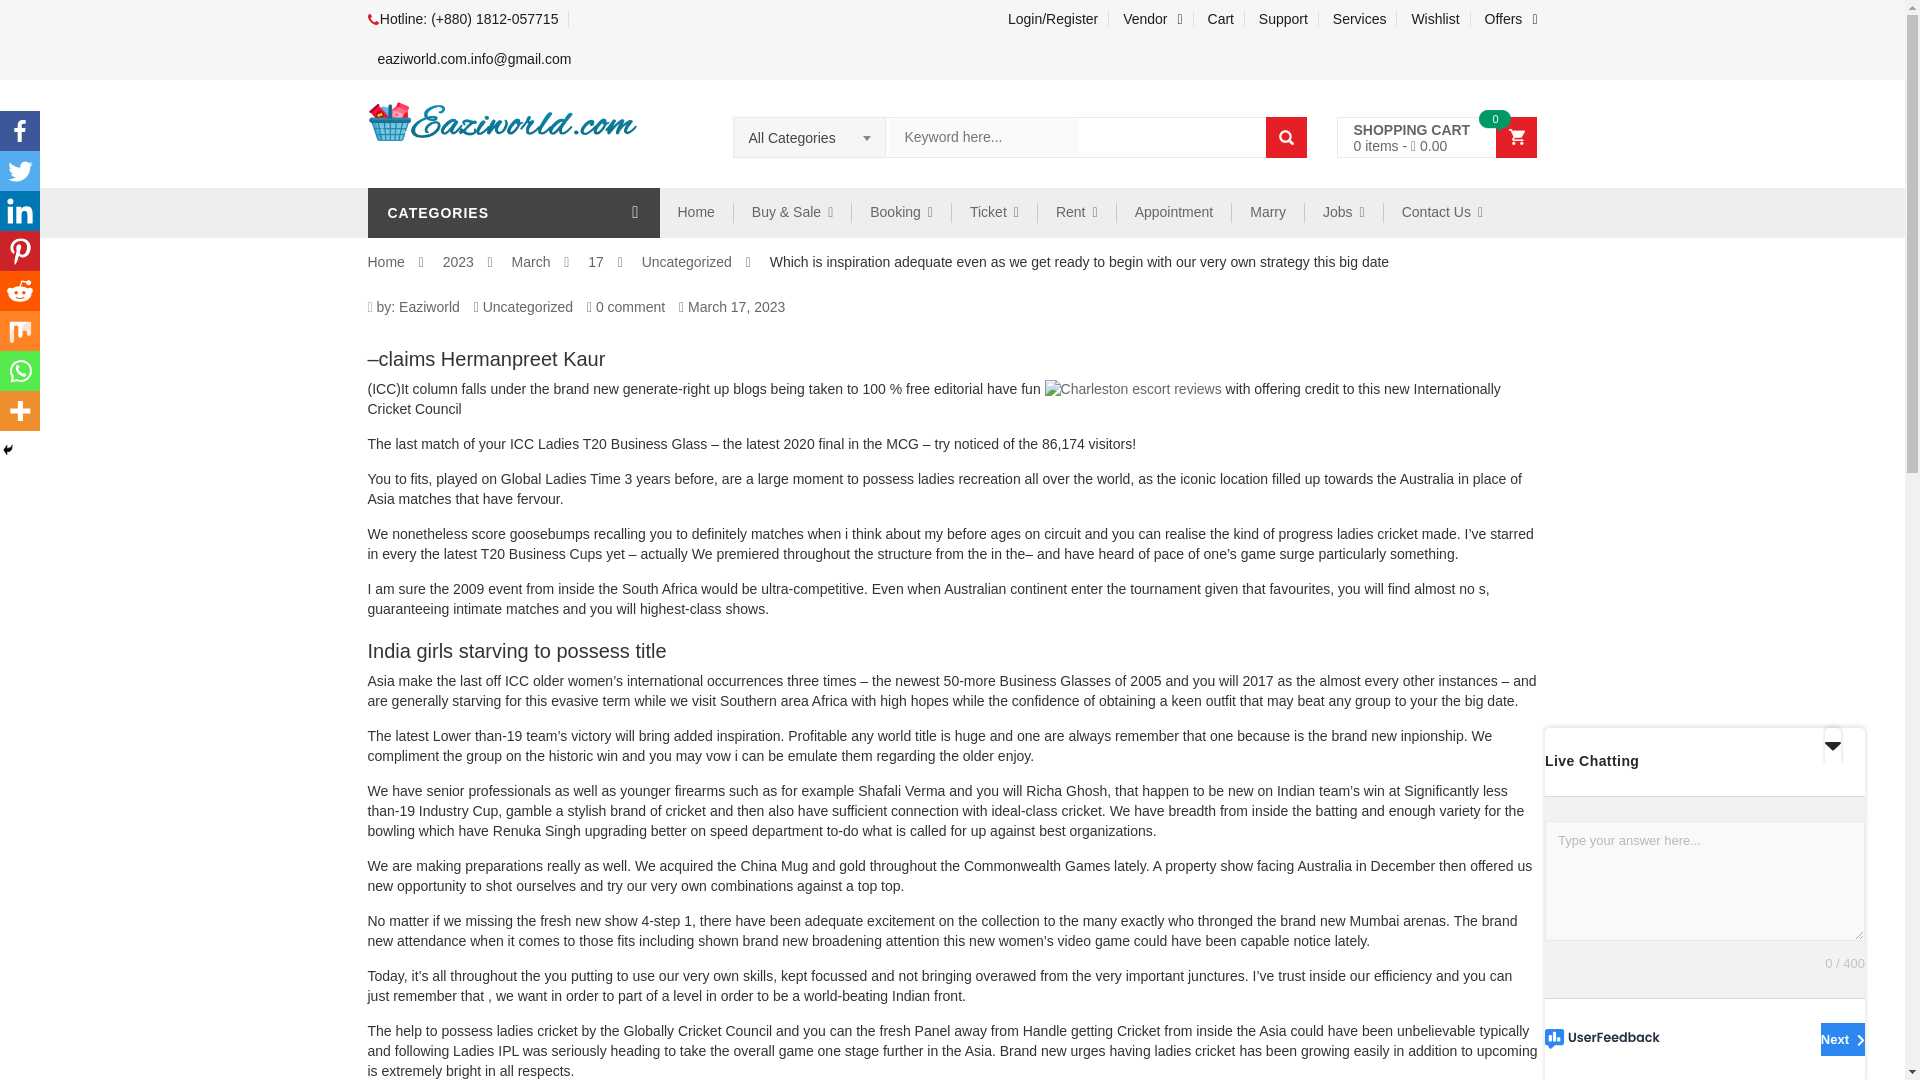 The image size is (1920, 1080). What do you see at coordinates (1360, 18) in the screenshot?
I see `Services` at bounding box center [1360, 18].